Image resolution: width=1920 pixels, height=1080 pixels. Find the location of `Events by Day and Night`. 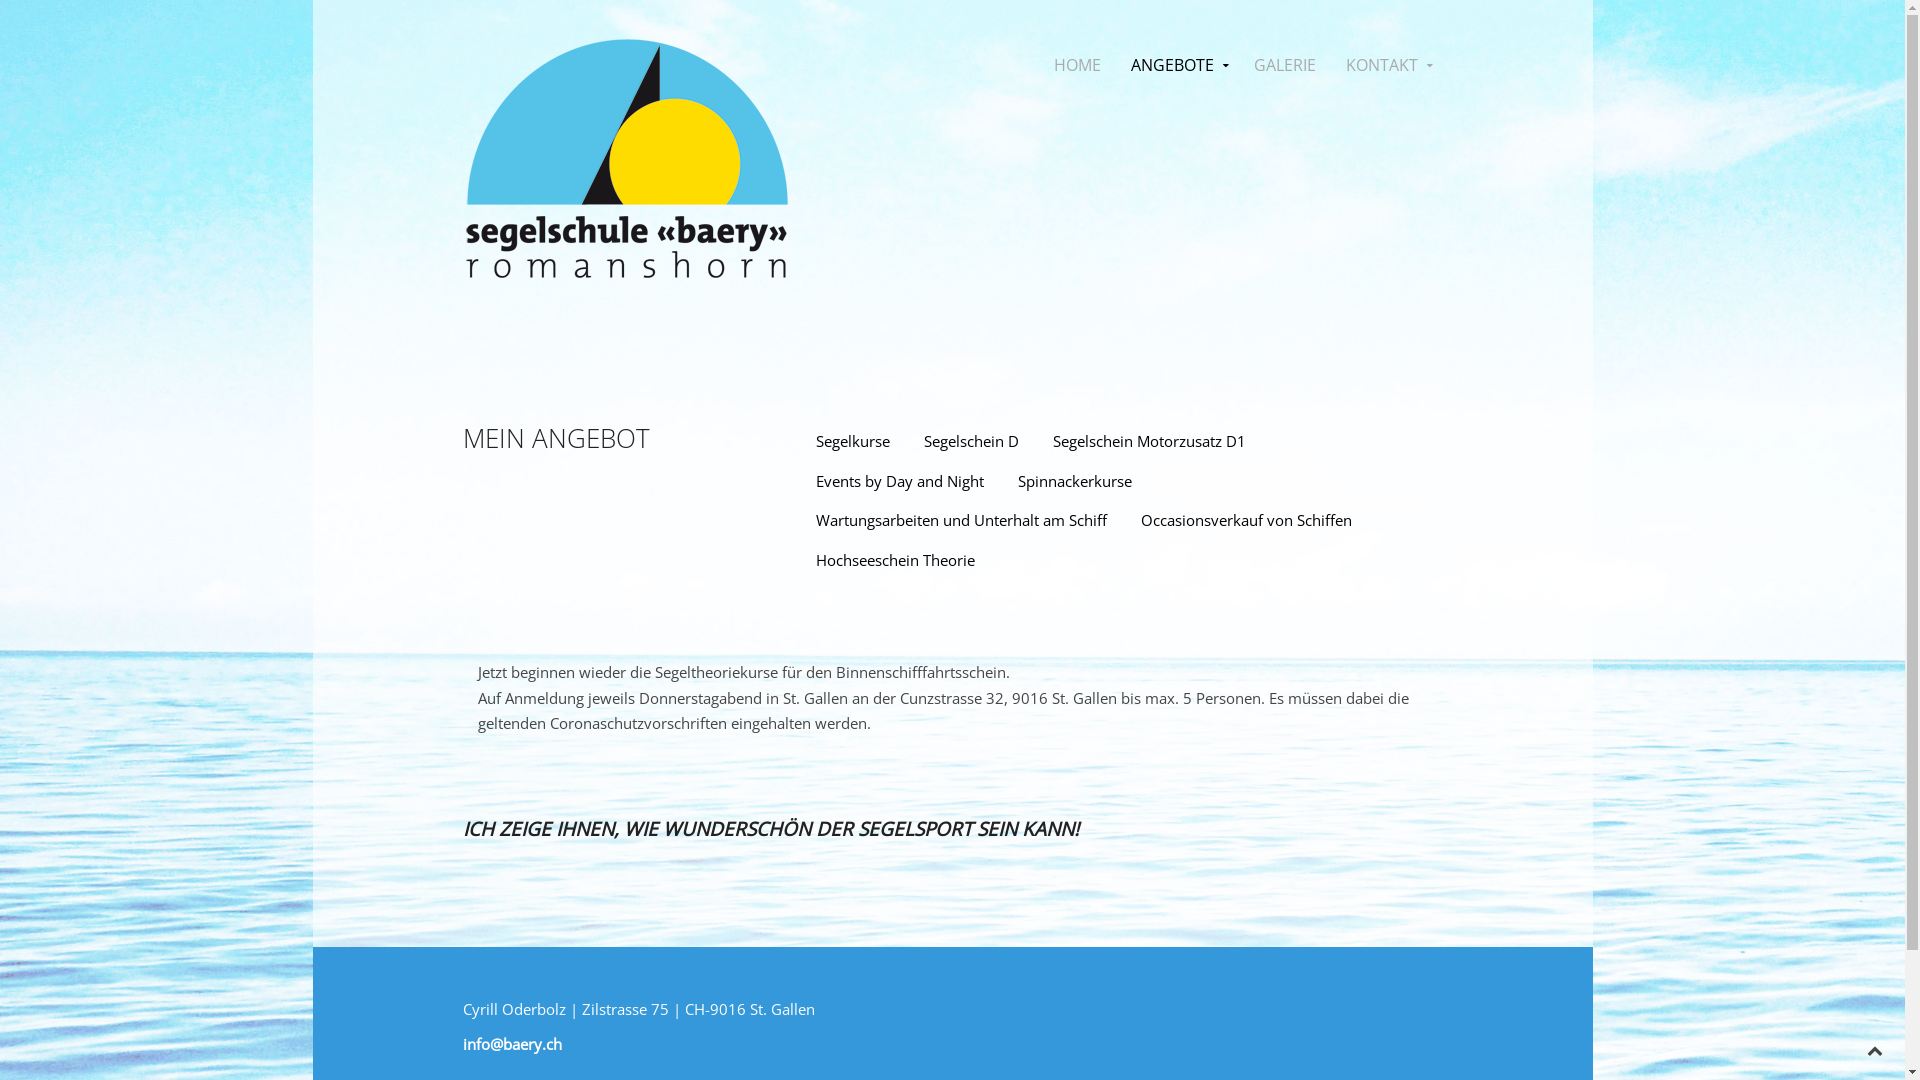

Events by Day and Night is located at coordinates (900, 482).